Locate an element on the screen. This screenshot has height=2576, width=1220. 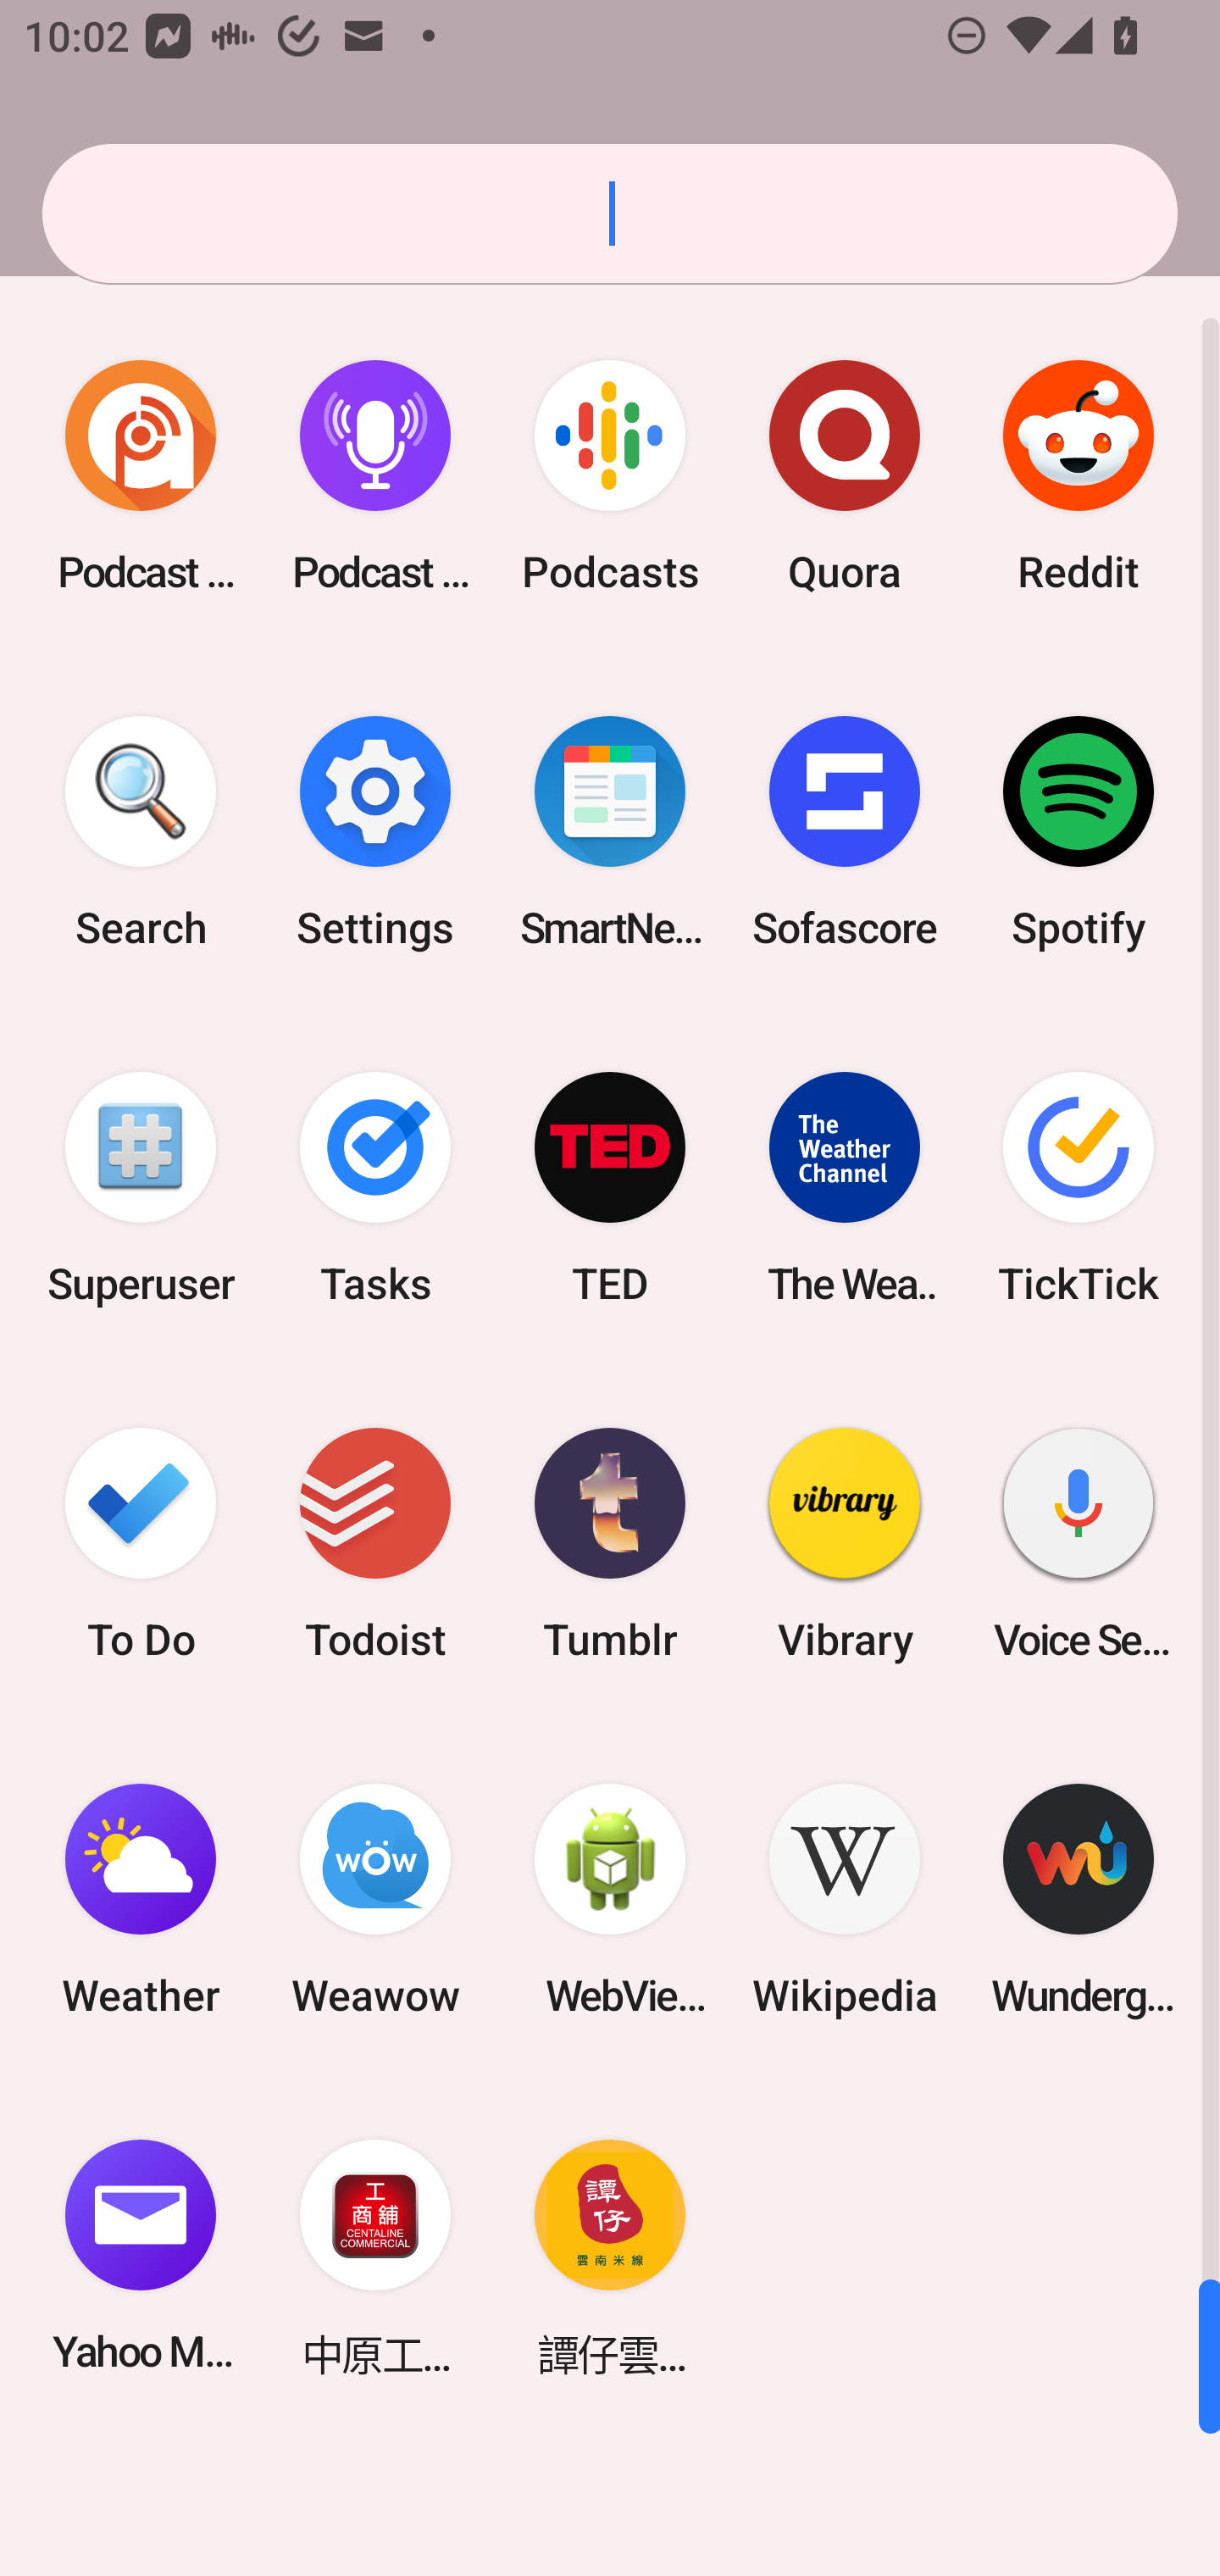
Podcast Addict is located at coordinates (141, 476).